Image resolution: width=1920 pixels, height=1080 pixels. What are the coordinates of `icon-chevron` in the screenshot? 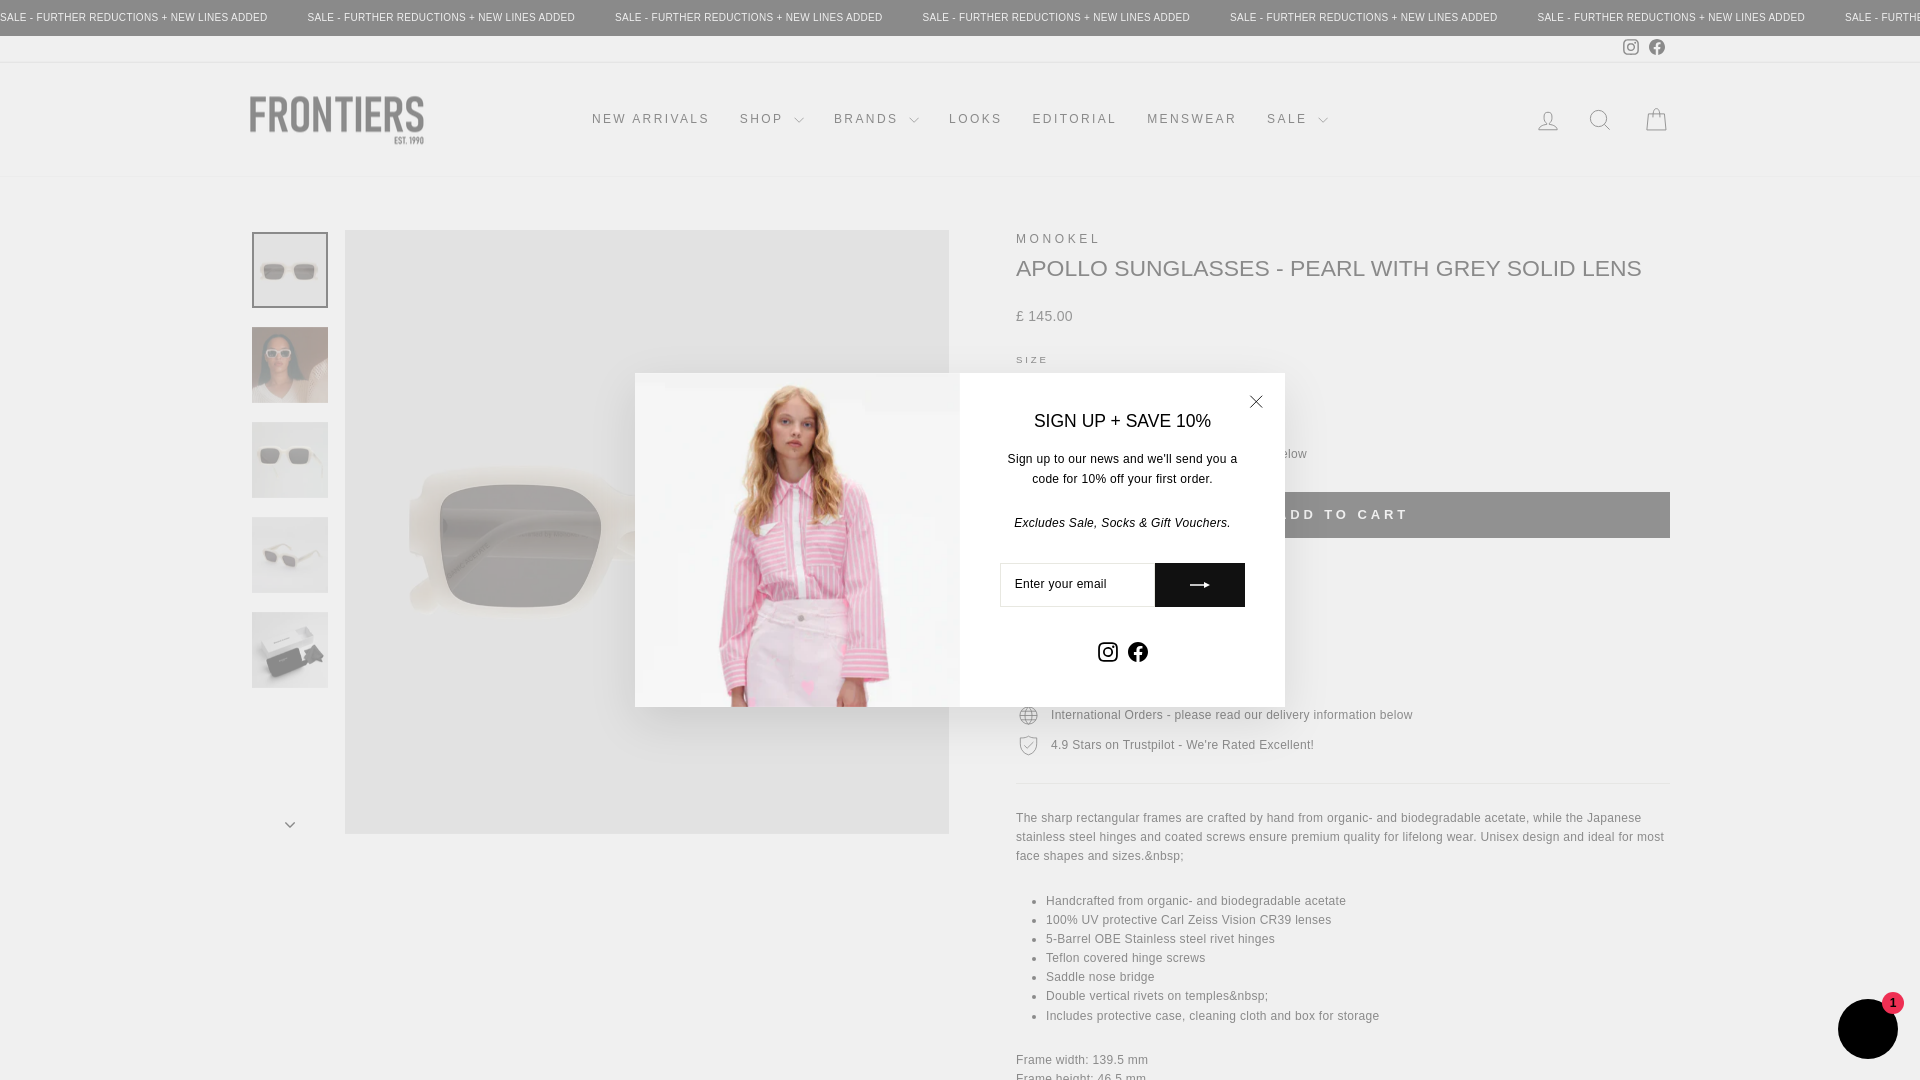 It's located at (290, 824).